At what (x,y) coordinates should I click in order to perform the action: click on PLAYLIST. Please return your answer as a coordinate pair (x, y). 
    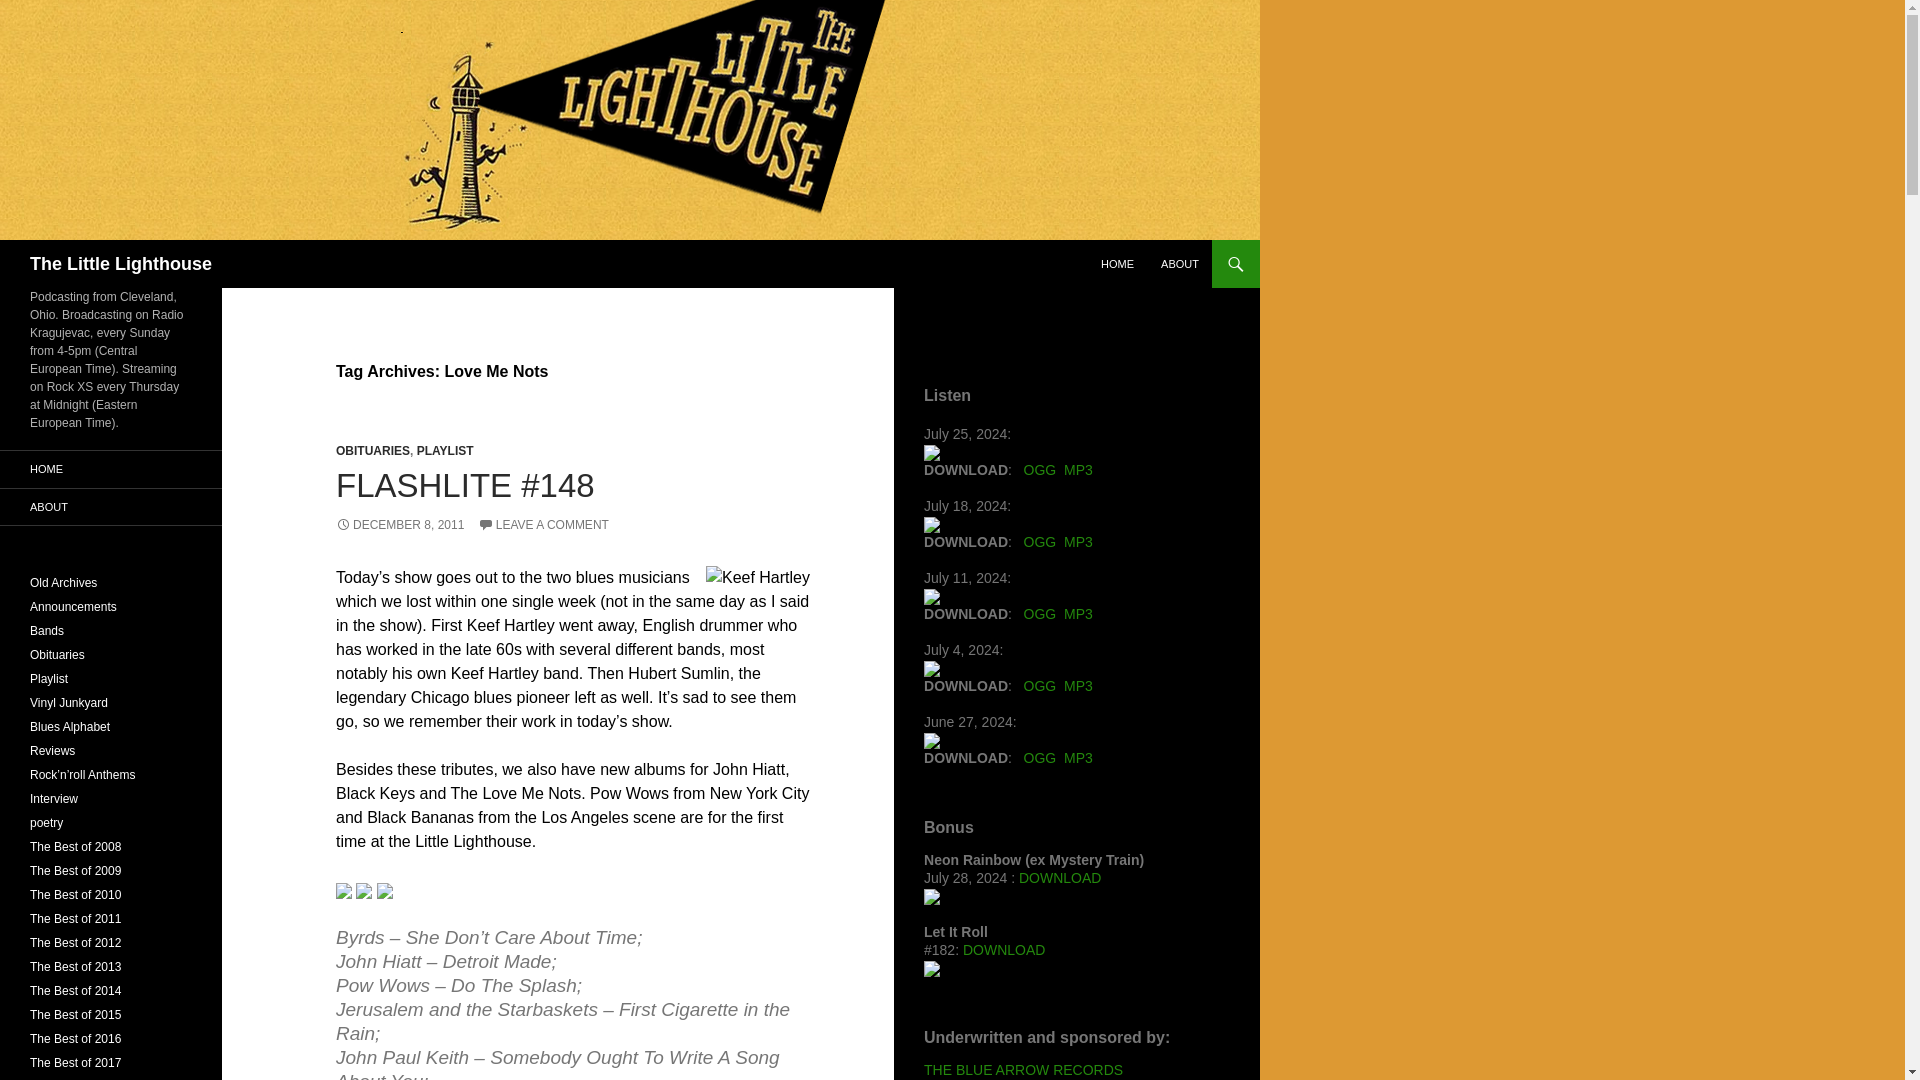
    Looking at the image, I should click on (445, 450).